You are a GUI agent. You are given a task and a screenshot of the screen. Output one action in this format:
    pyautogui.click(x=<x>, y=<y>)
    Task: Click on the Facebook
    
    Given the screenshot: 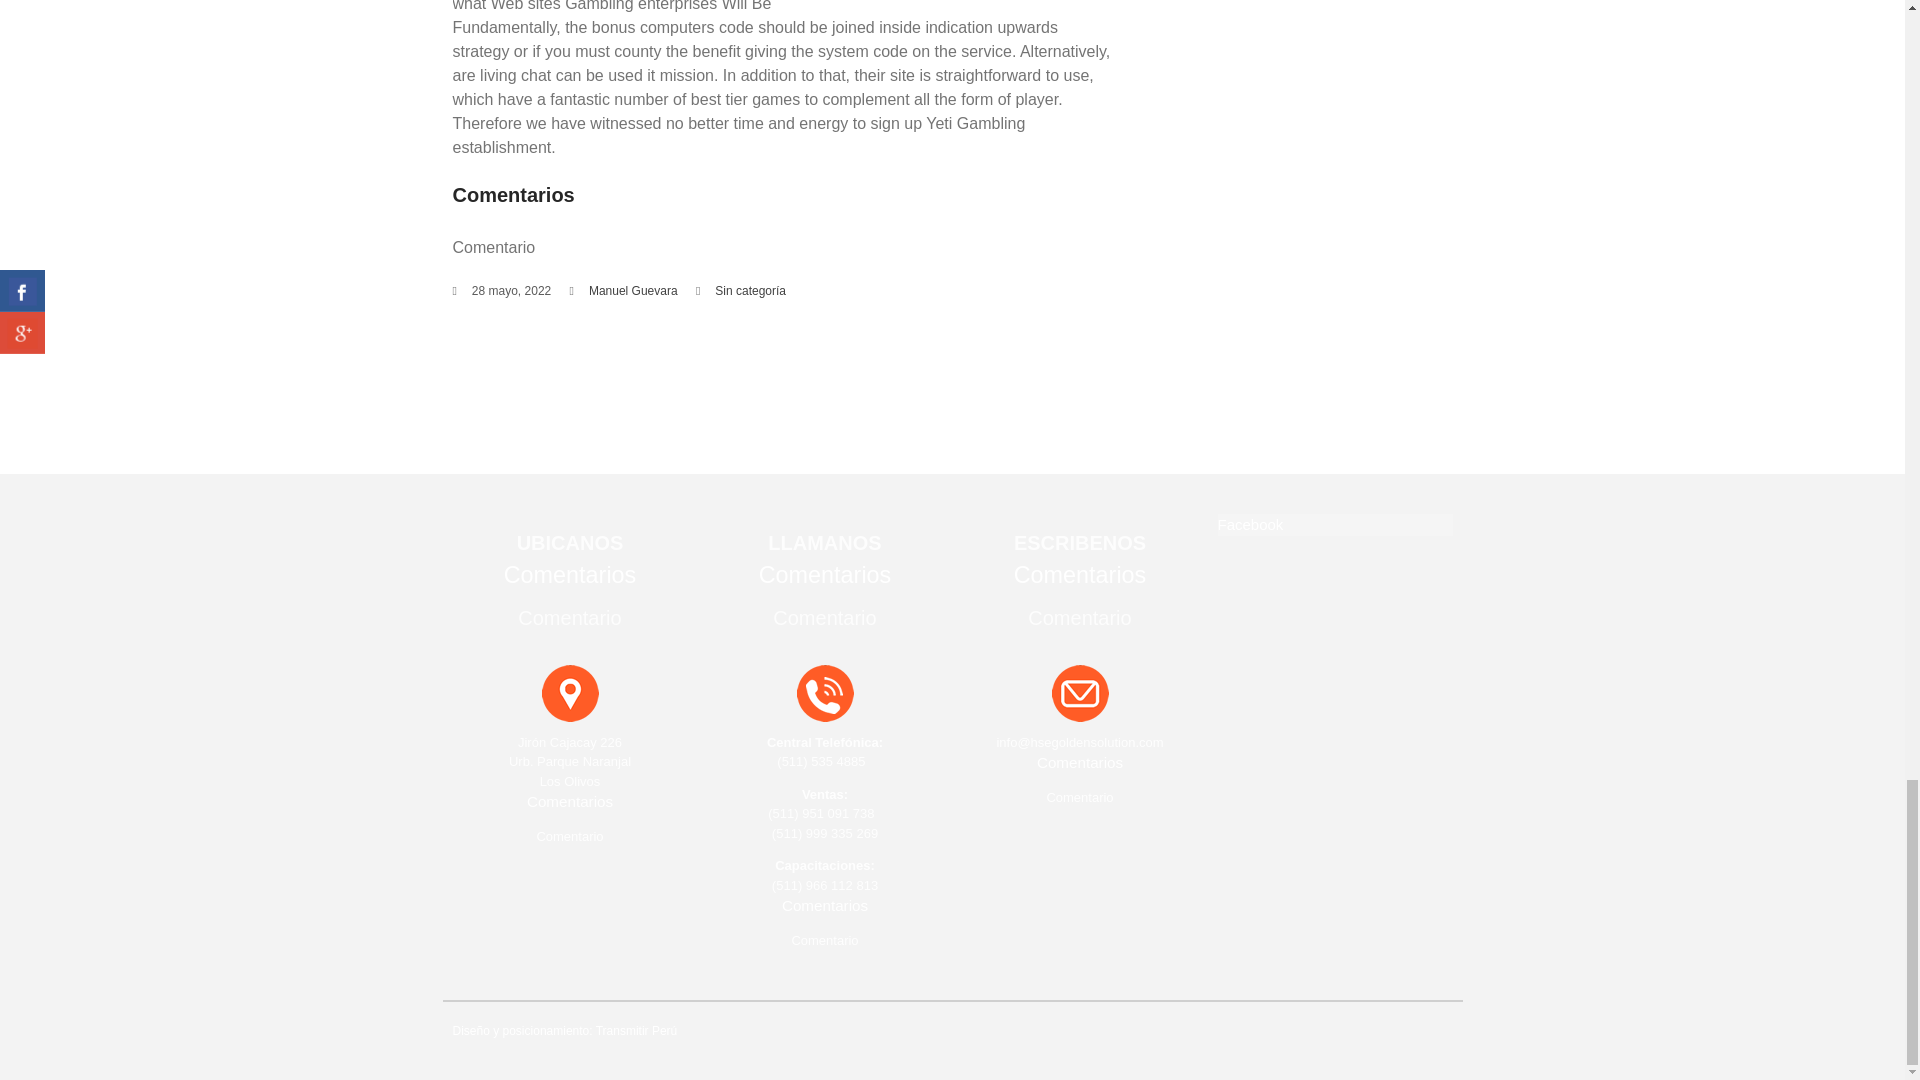 What is the action you would take?
    pyautogui.click(x=1250, y=524)
    